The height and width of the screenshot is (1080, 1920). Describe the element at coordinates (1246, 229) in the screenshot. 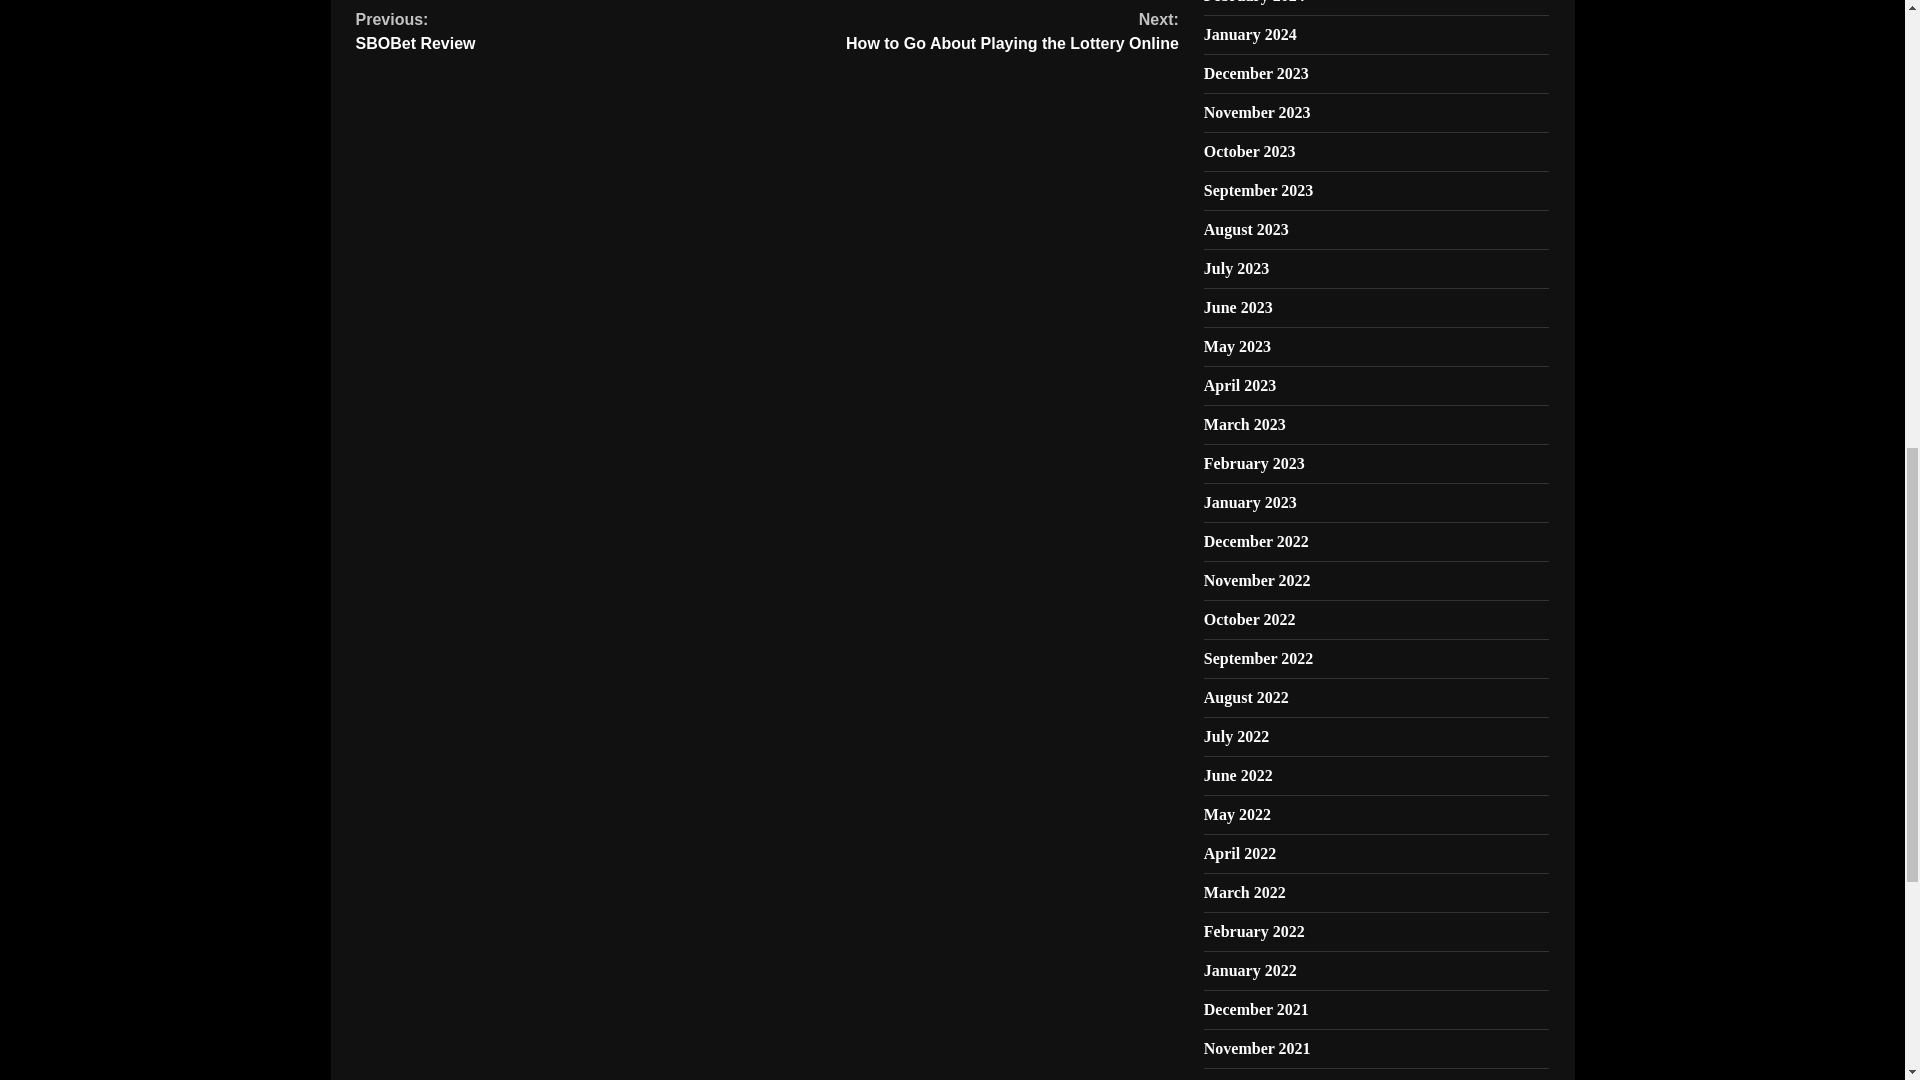

I see `August 2023` at that location.